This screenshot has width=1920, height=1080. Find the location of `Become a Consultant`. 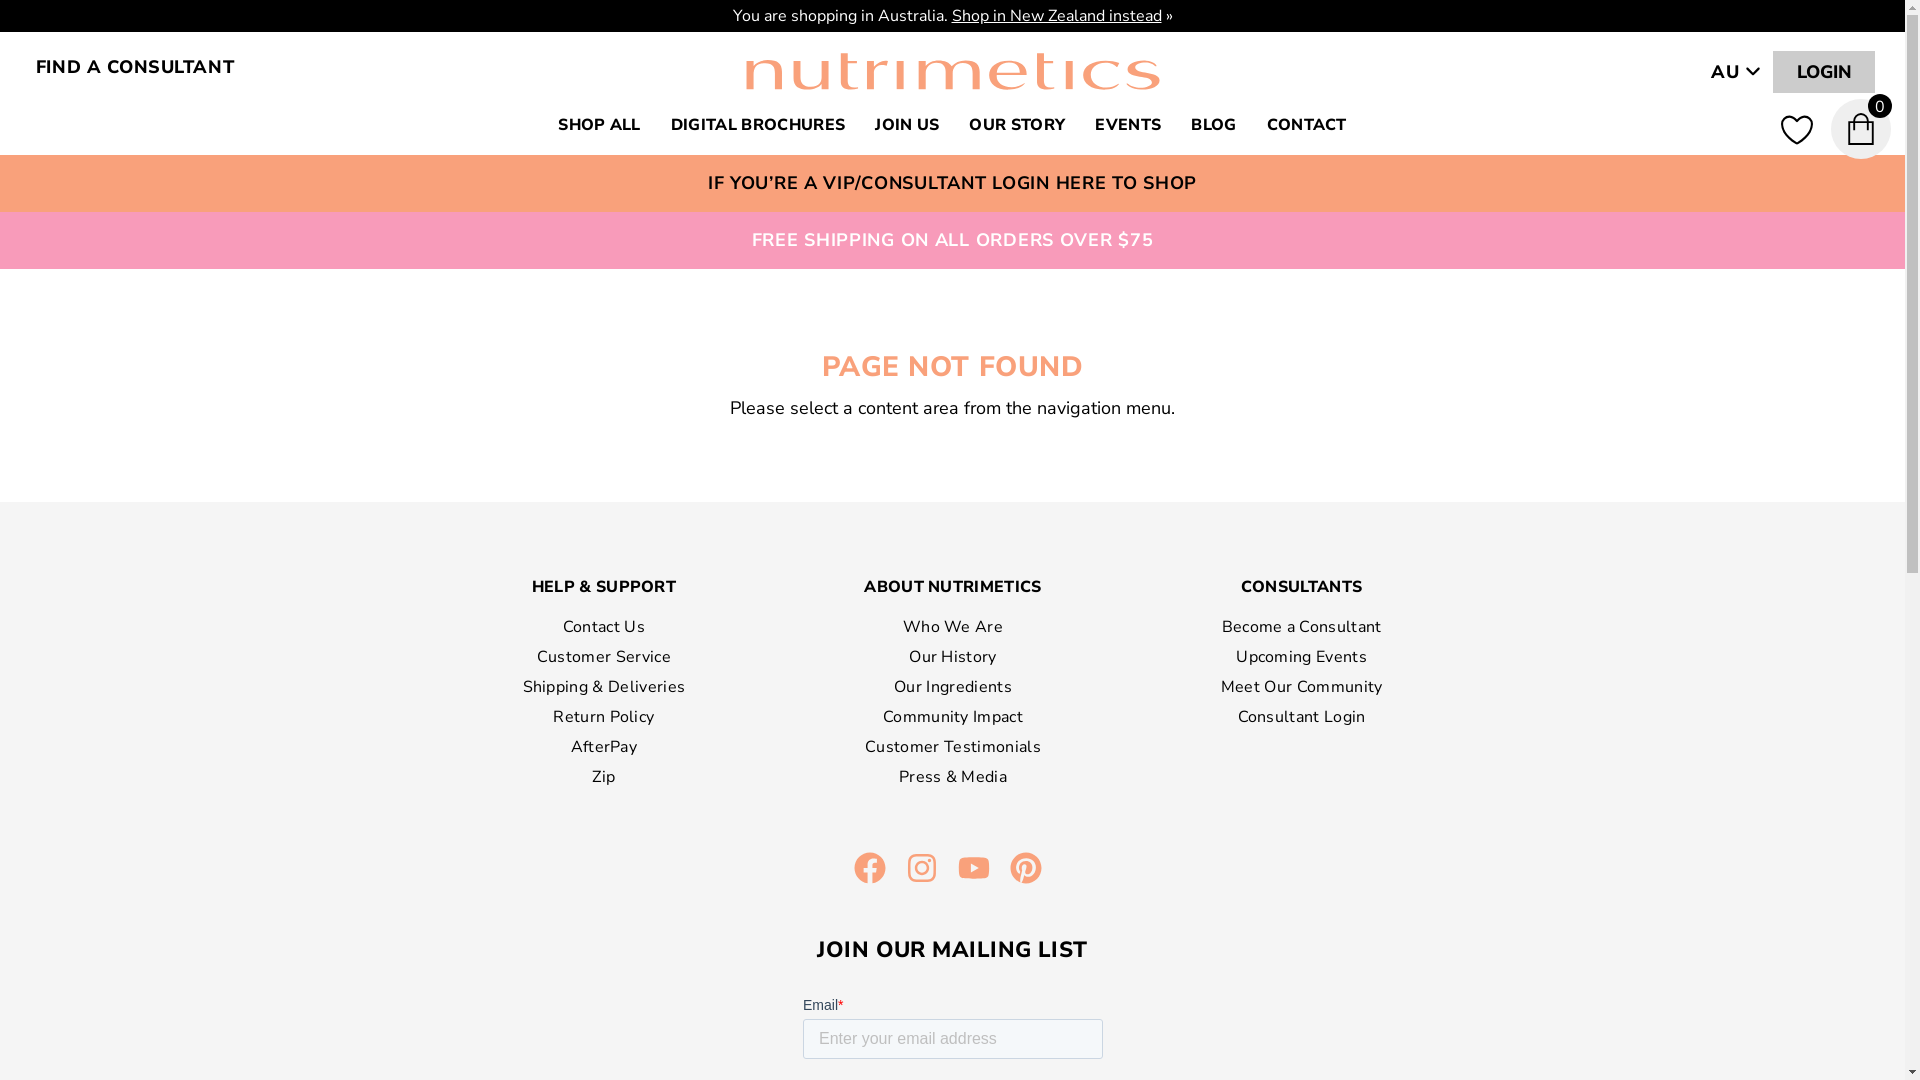

Become a Consultant is located at coordinates (1302, 627).